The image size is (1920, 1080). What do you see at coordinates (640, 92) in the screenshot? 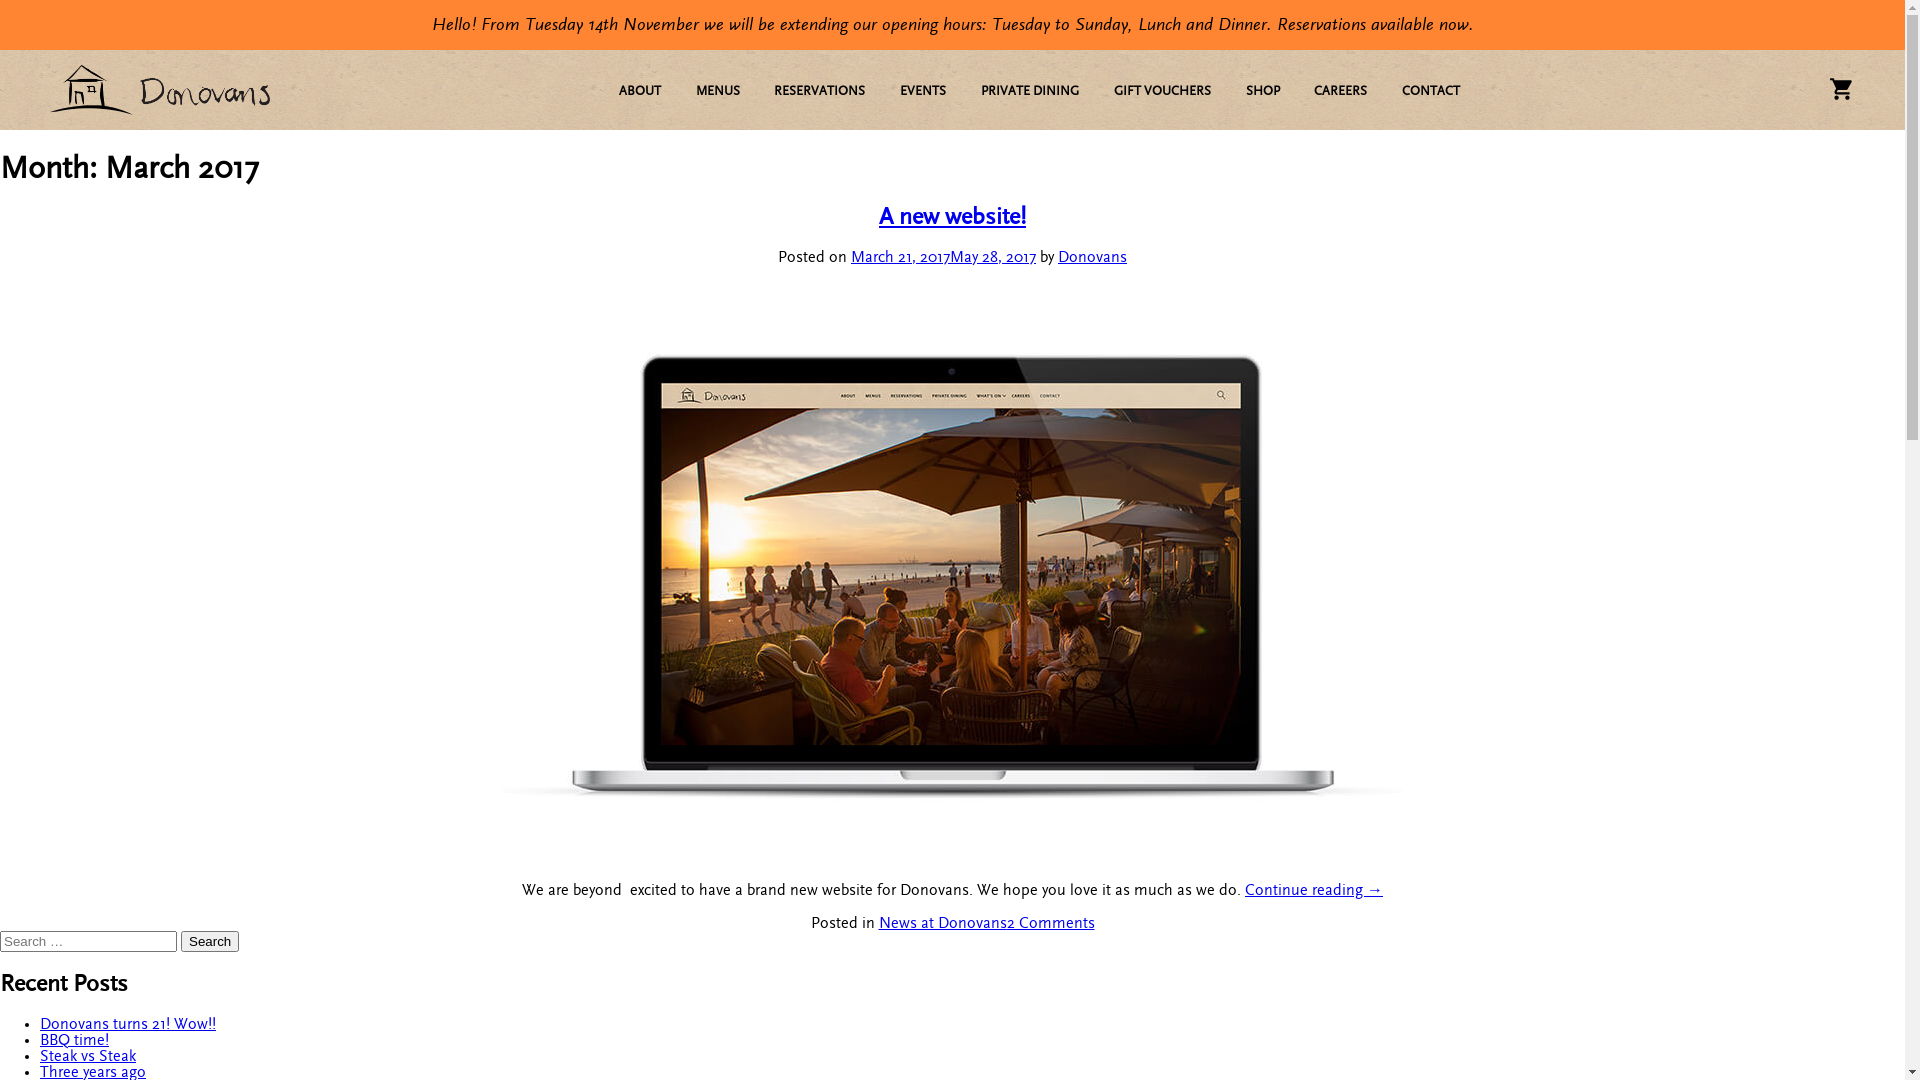
I see `ABOUT` at bounding box center [640, 92].